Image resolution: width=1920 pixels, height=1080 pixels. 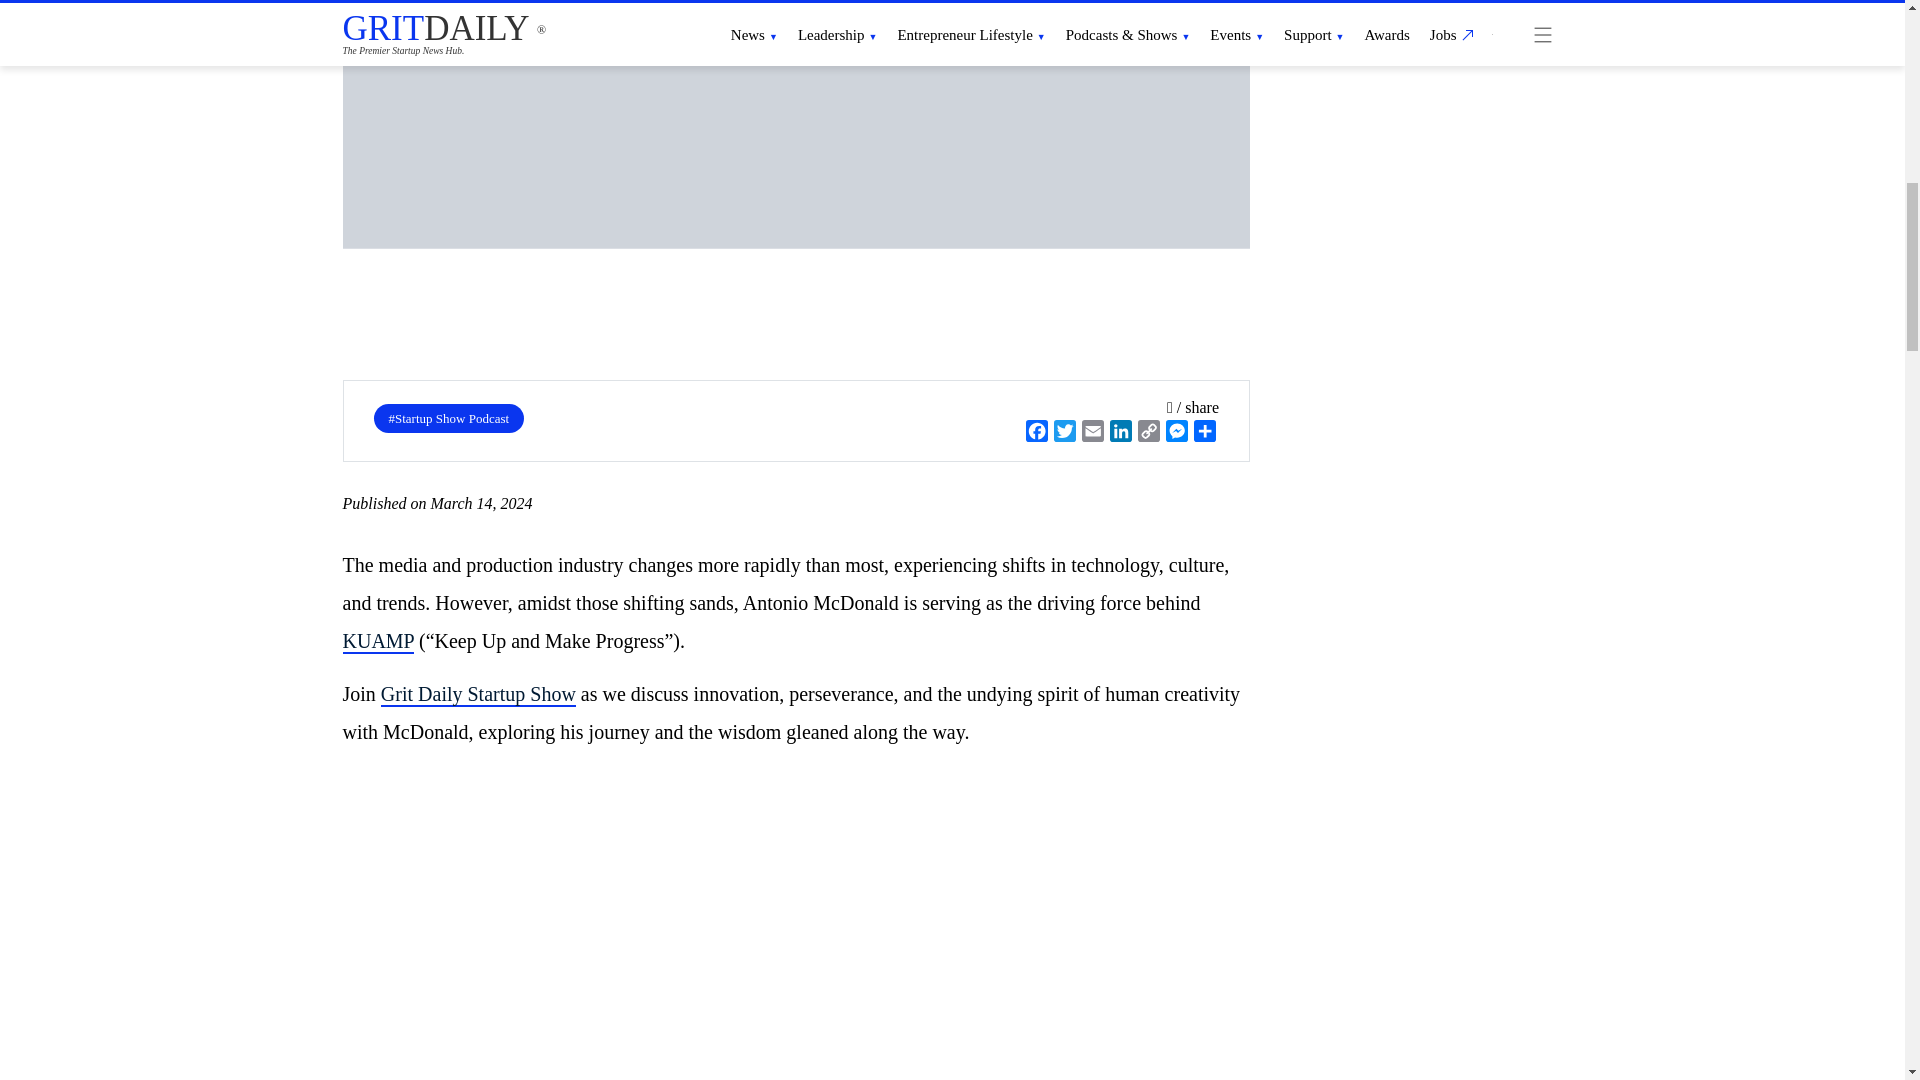 What do you see at coordinates (1680, 1070) in the screenshot?
I see `Messenger` at bounding box center [1680, 1070].